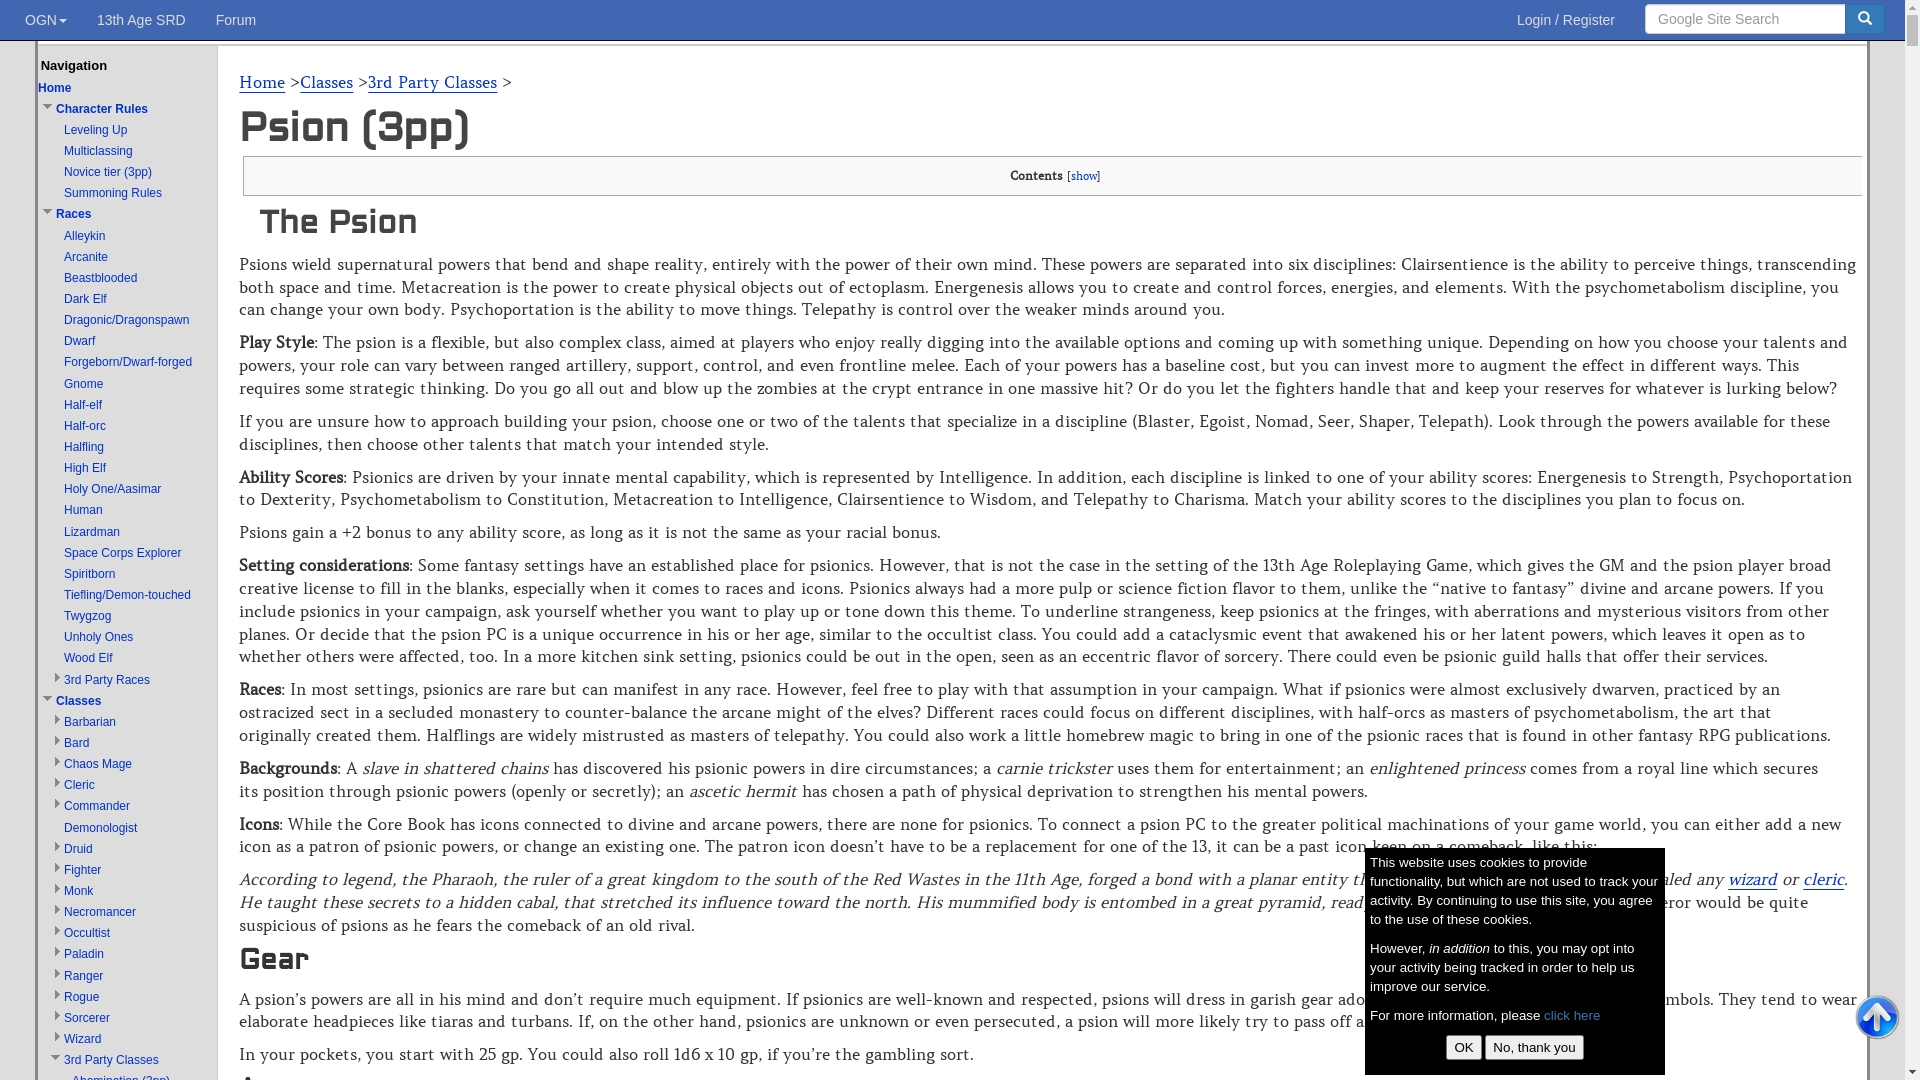 Image resolution: width=1920 pixels, height=1080 pixels. Describe the element at coordinates (74, 214) in the screenshot. I see `Races` at that location.